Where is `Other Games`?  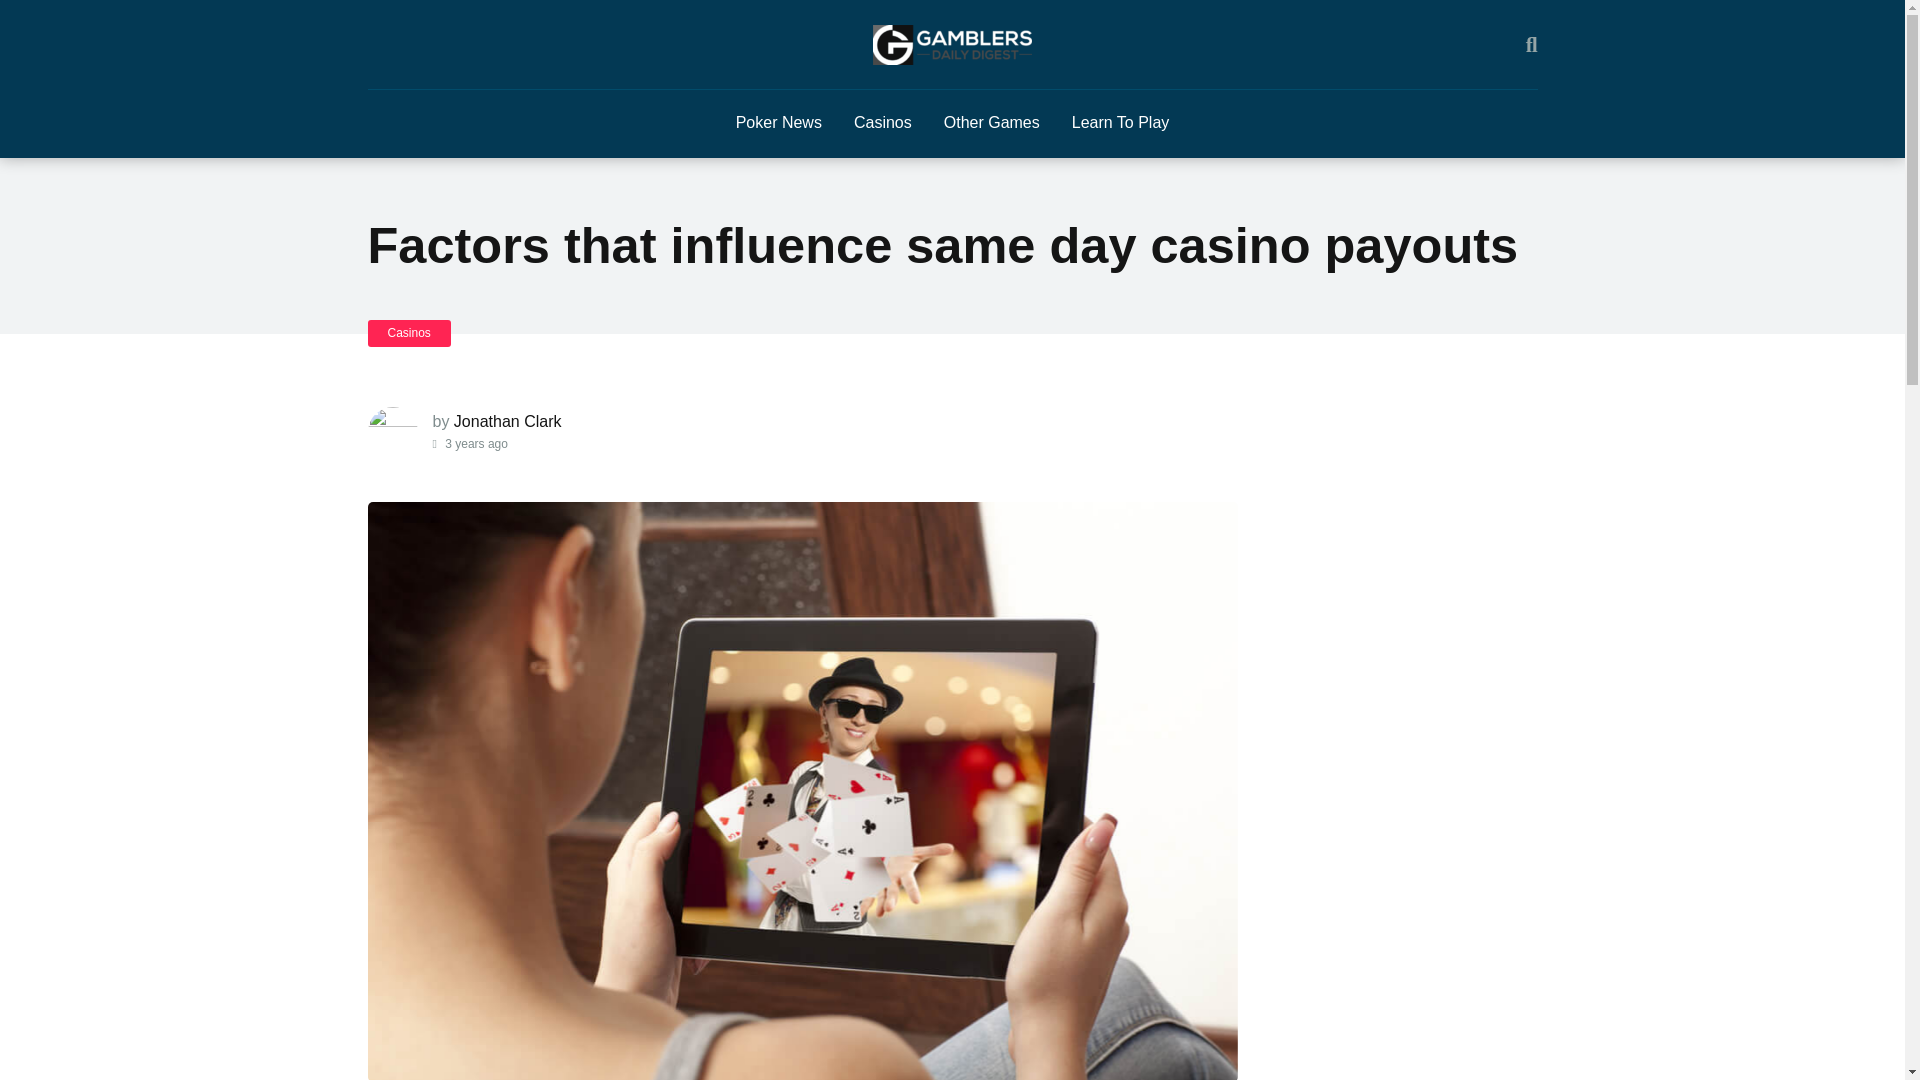 Other Games is located at coordinates (992, 123).